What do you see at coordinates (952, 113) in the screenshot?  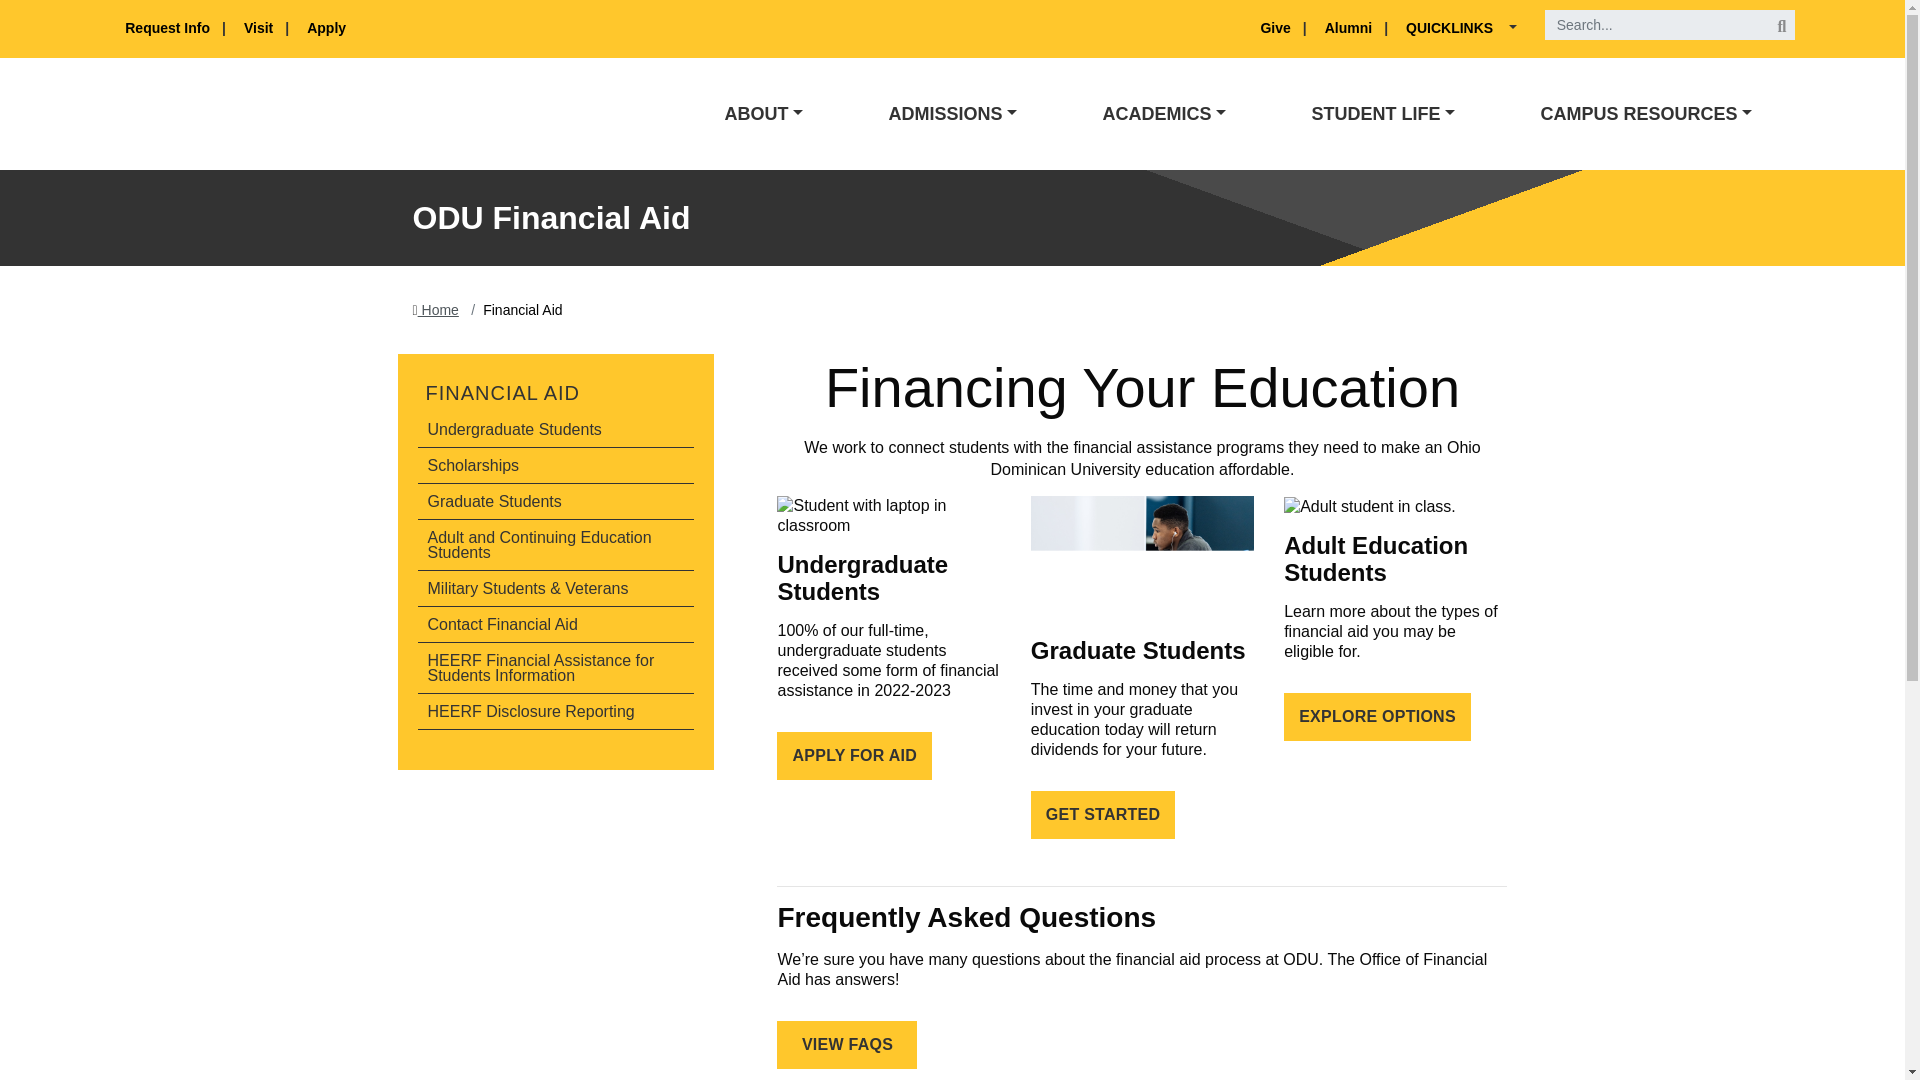 I see `ADMISSIONS` at bounding box center [952, 113].